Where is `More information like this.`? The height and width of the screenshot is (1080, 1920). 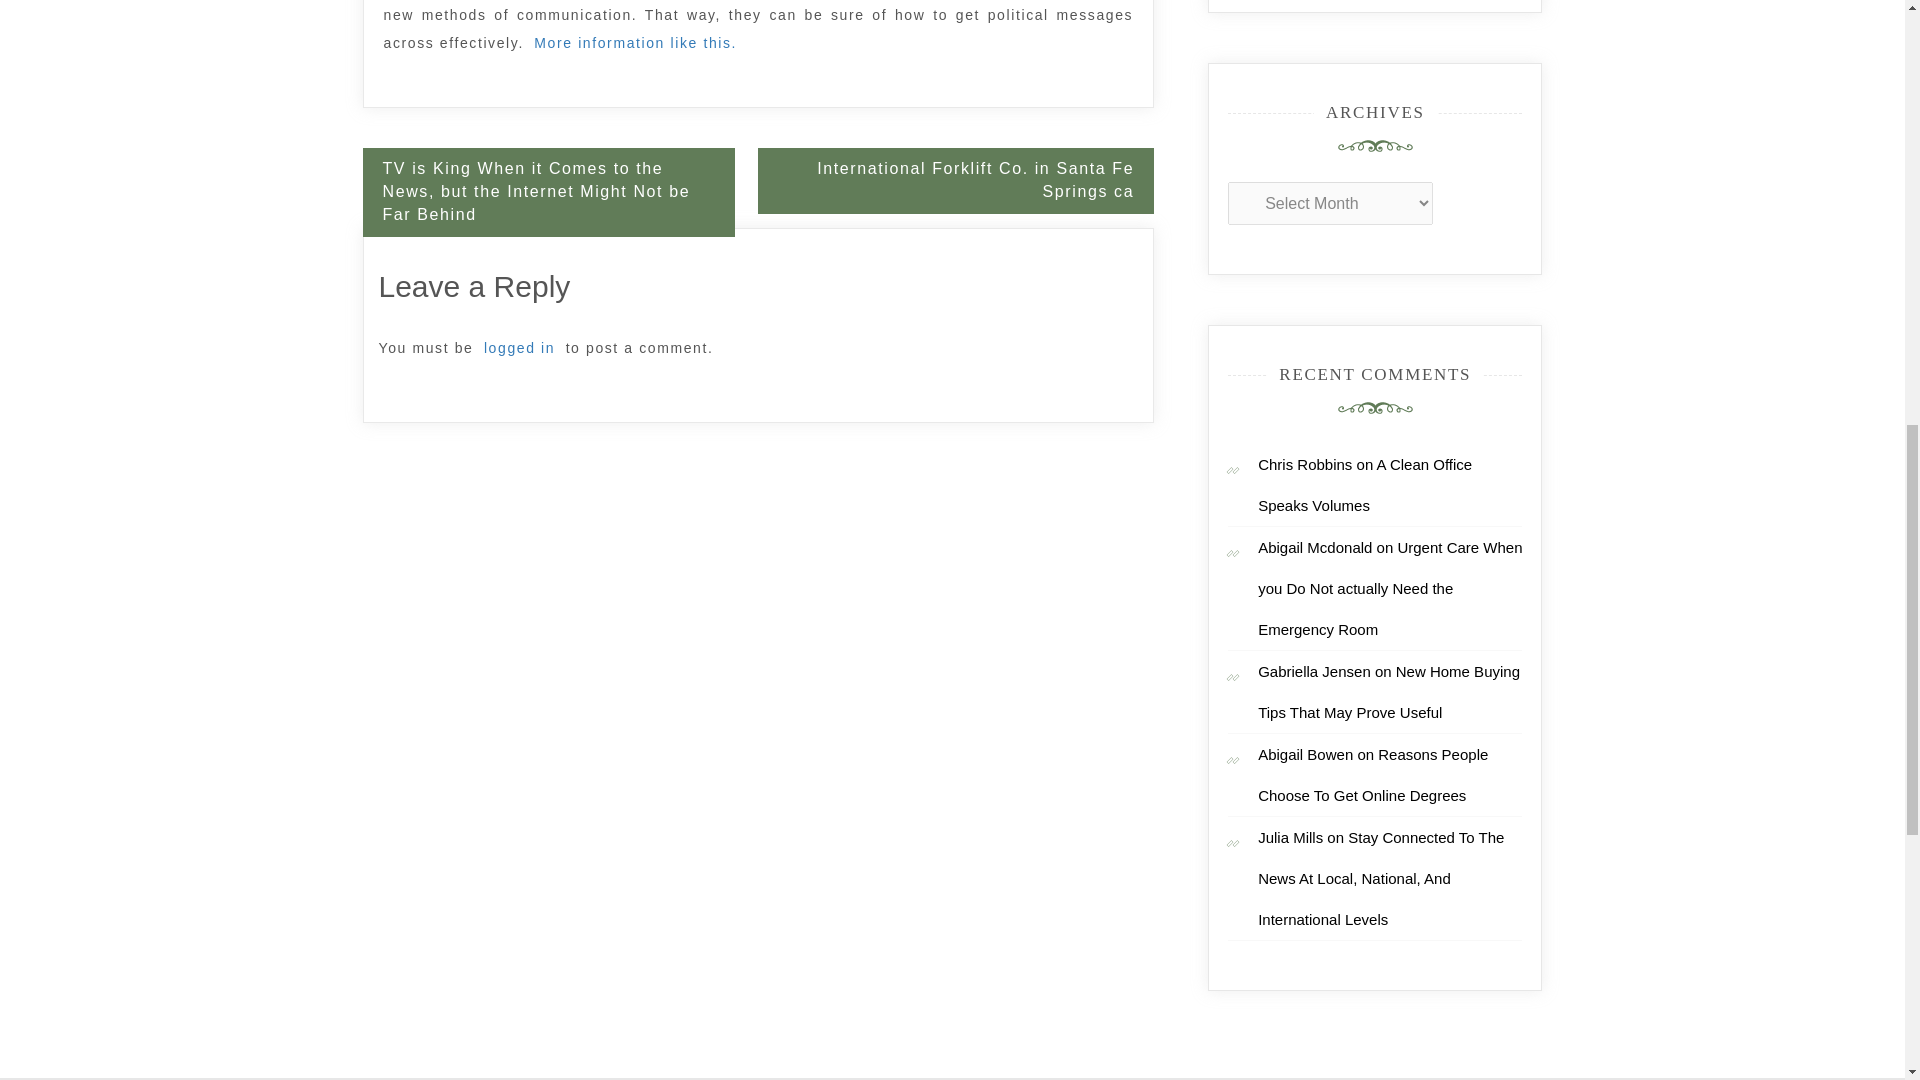 More information like this. is located at coordinates (635, 43).